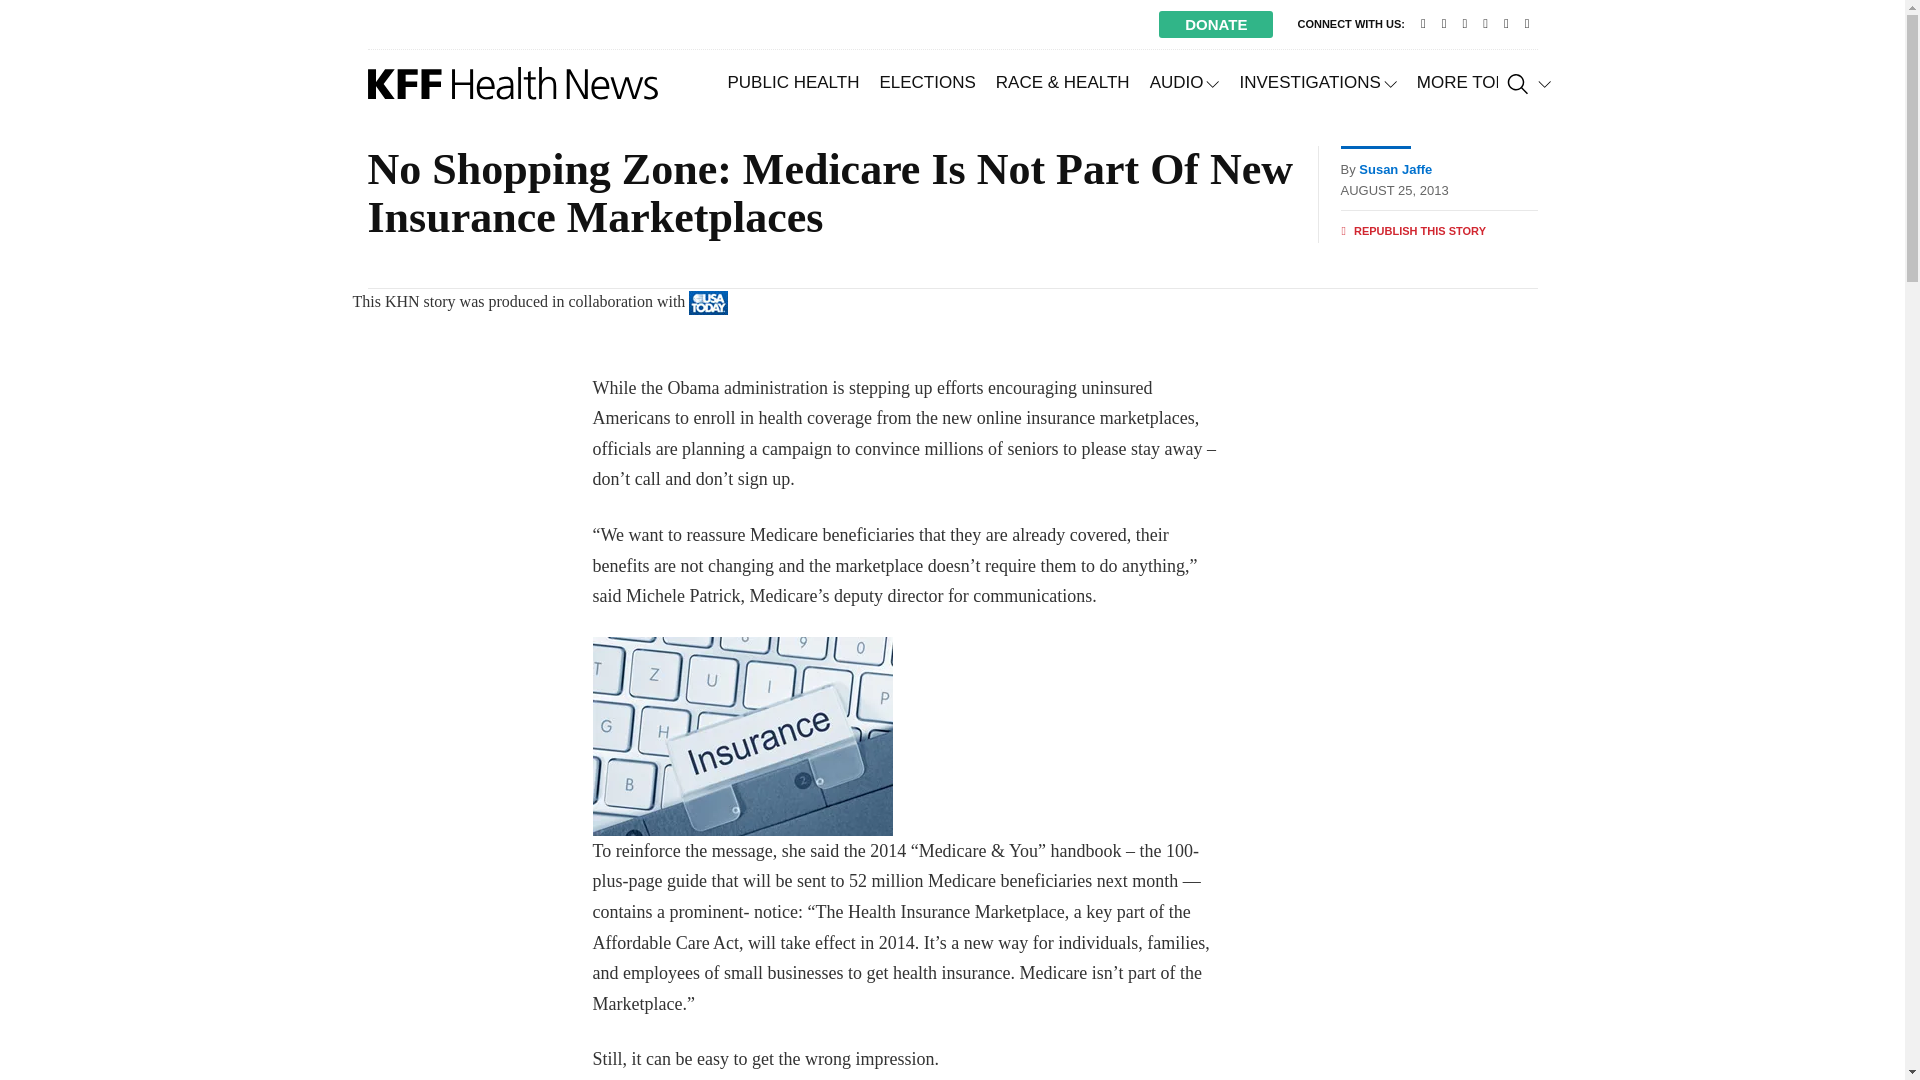 The height and width of the screenshot is (1080, 1920). What do you see at coordinates (1526, 24) in the screenshot?
I see `RSS` at bounding box center [1526, 24].